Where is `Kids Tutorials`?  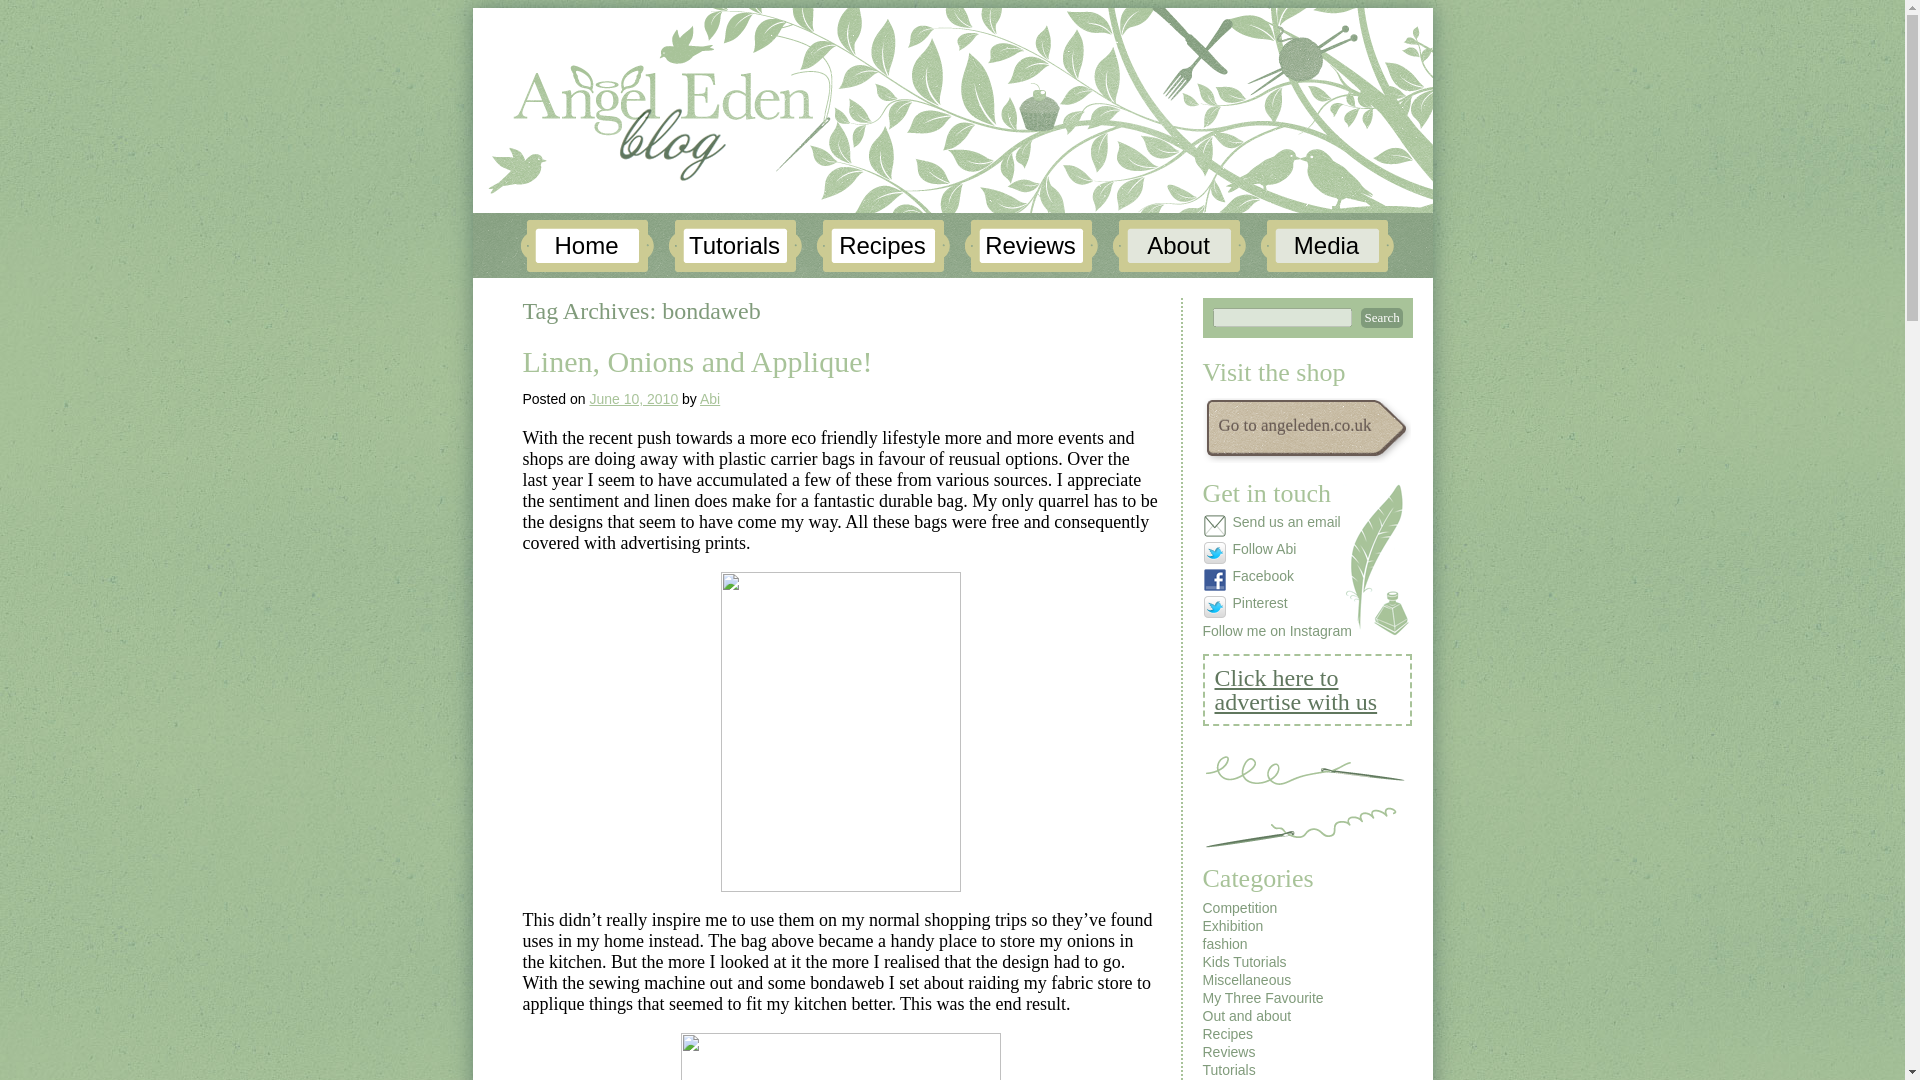 Kids Tutorials is located at coordinates (1244, 961).